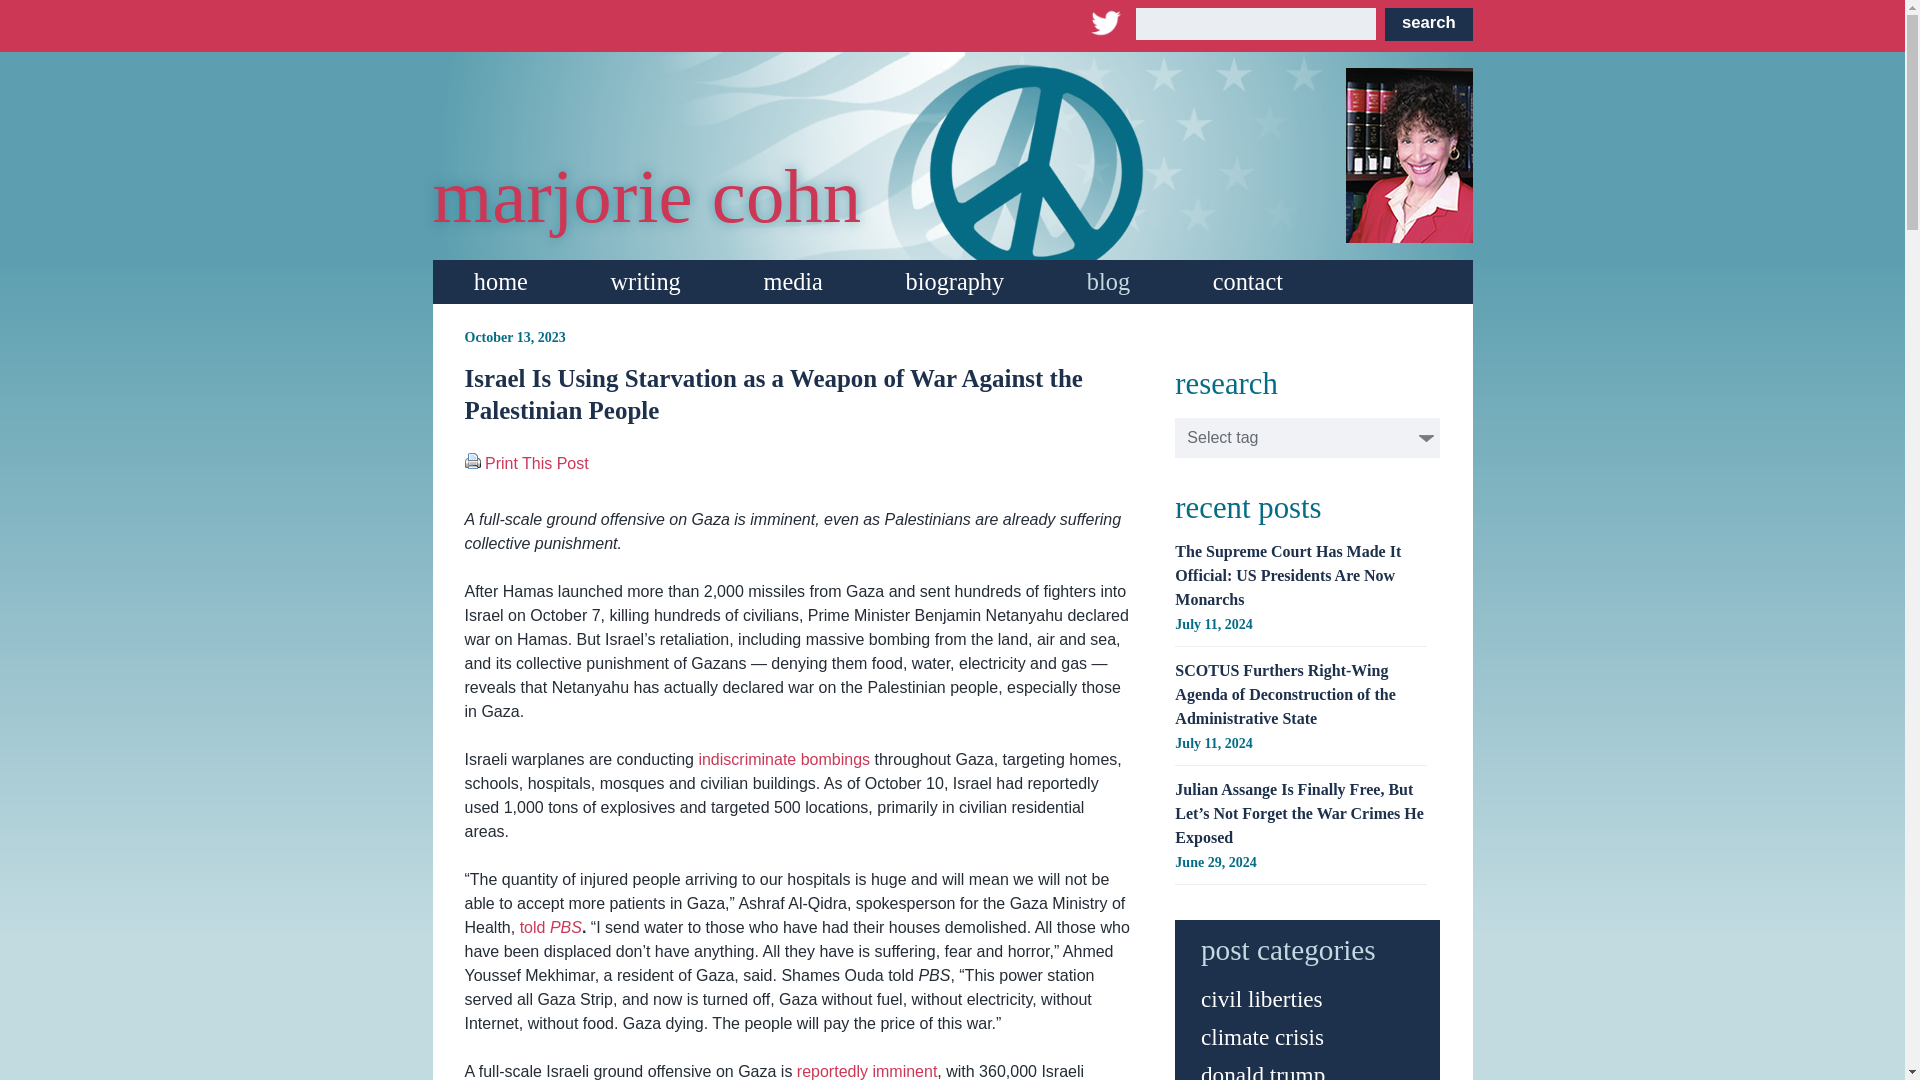 This screenshot has width=1920, height=1080. Describe the element at coordinates (1248, 282) in the screenshot. I see `contact` at that location.